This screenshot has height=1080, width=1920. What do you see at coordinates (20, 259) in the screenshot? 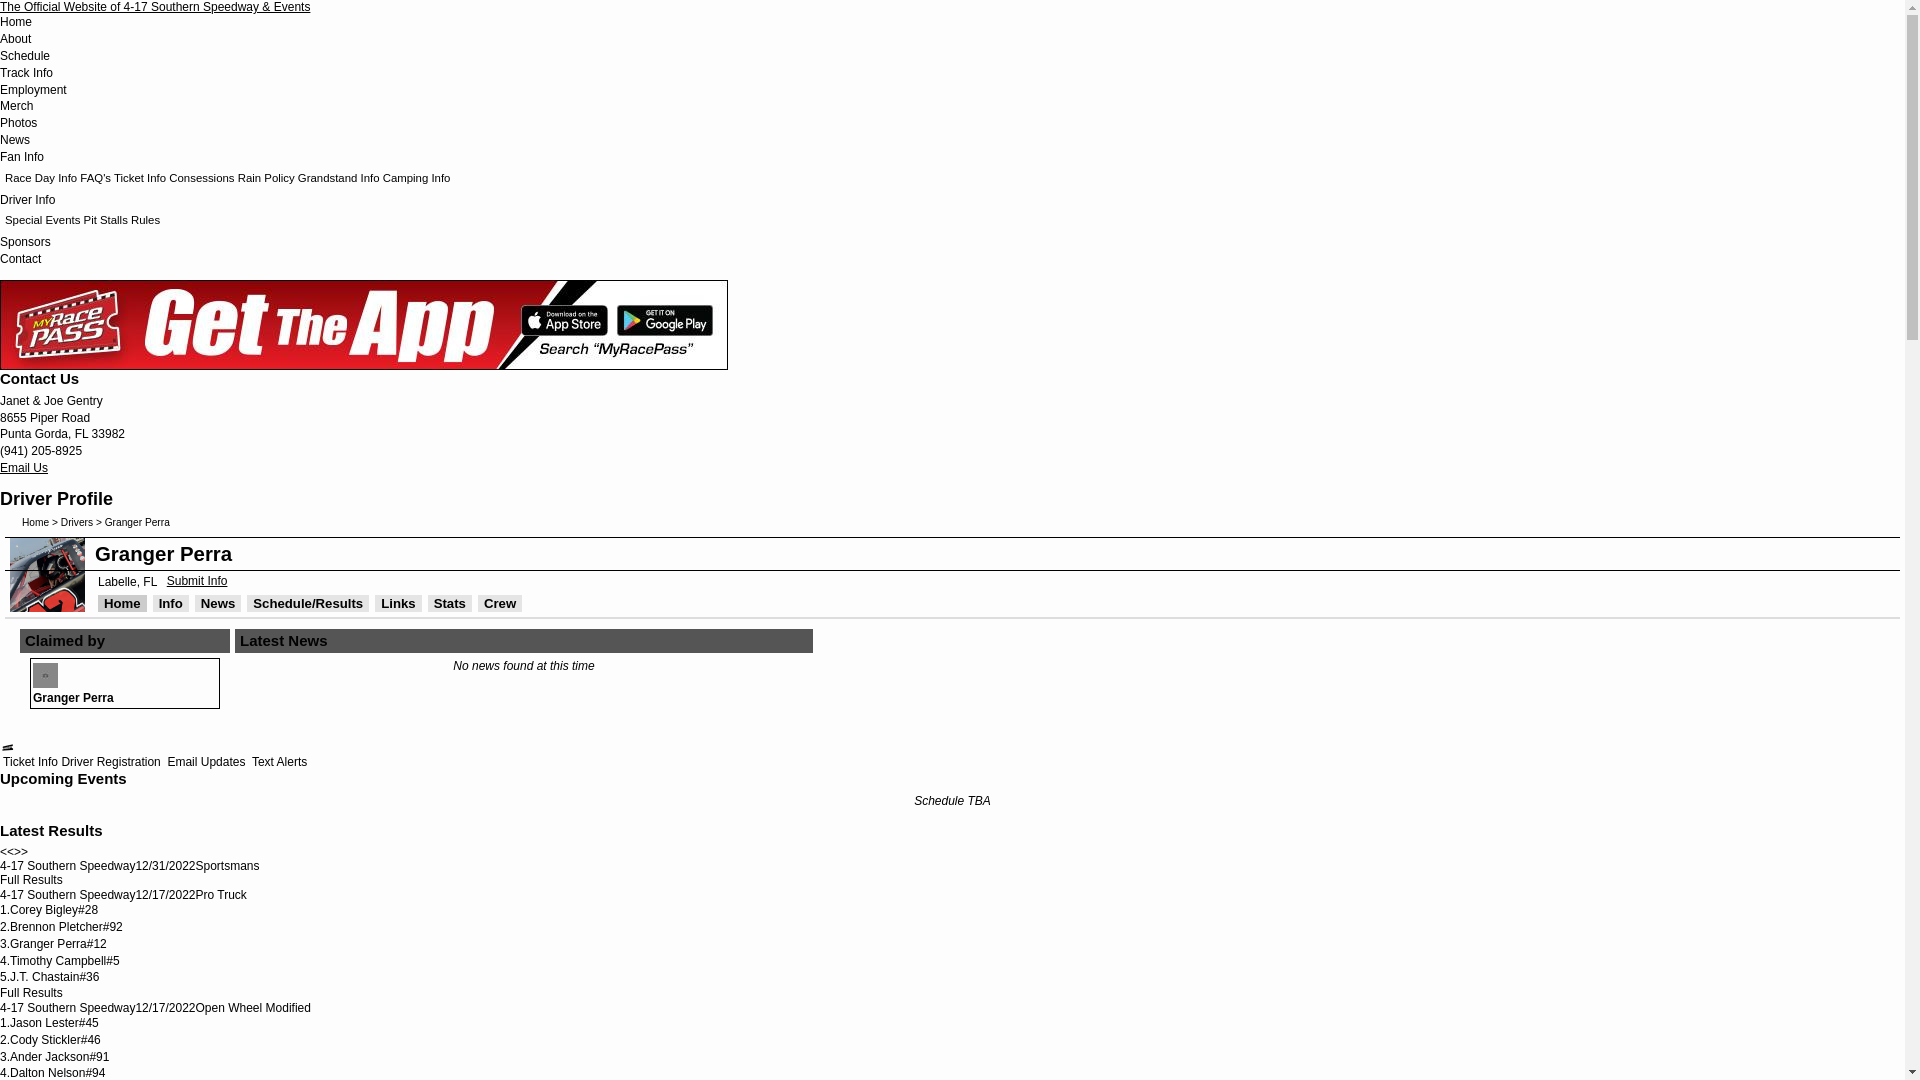
I see `Contact` at bounding box center [20, 259].